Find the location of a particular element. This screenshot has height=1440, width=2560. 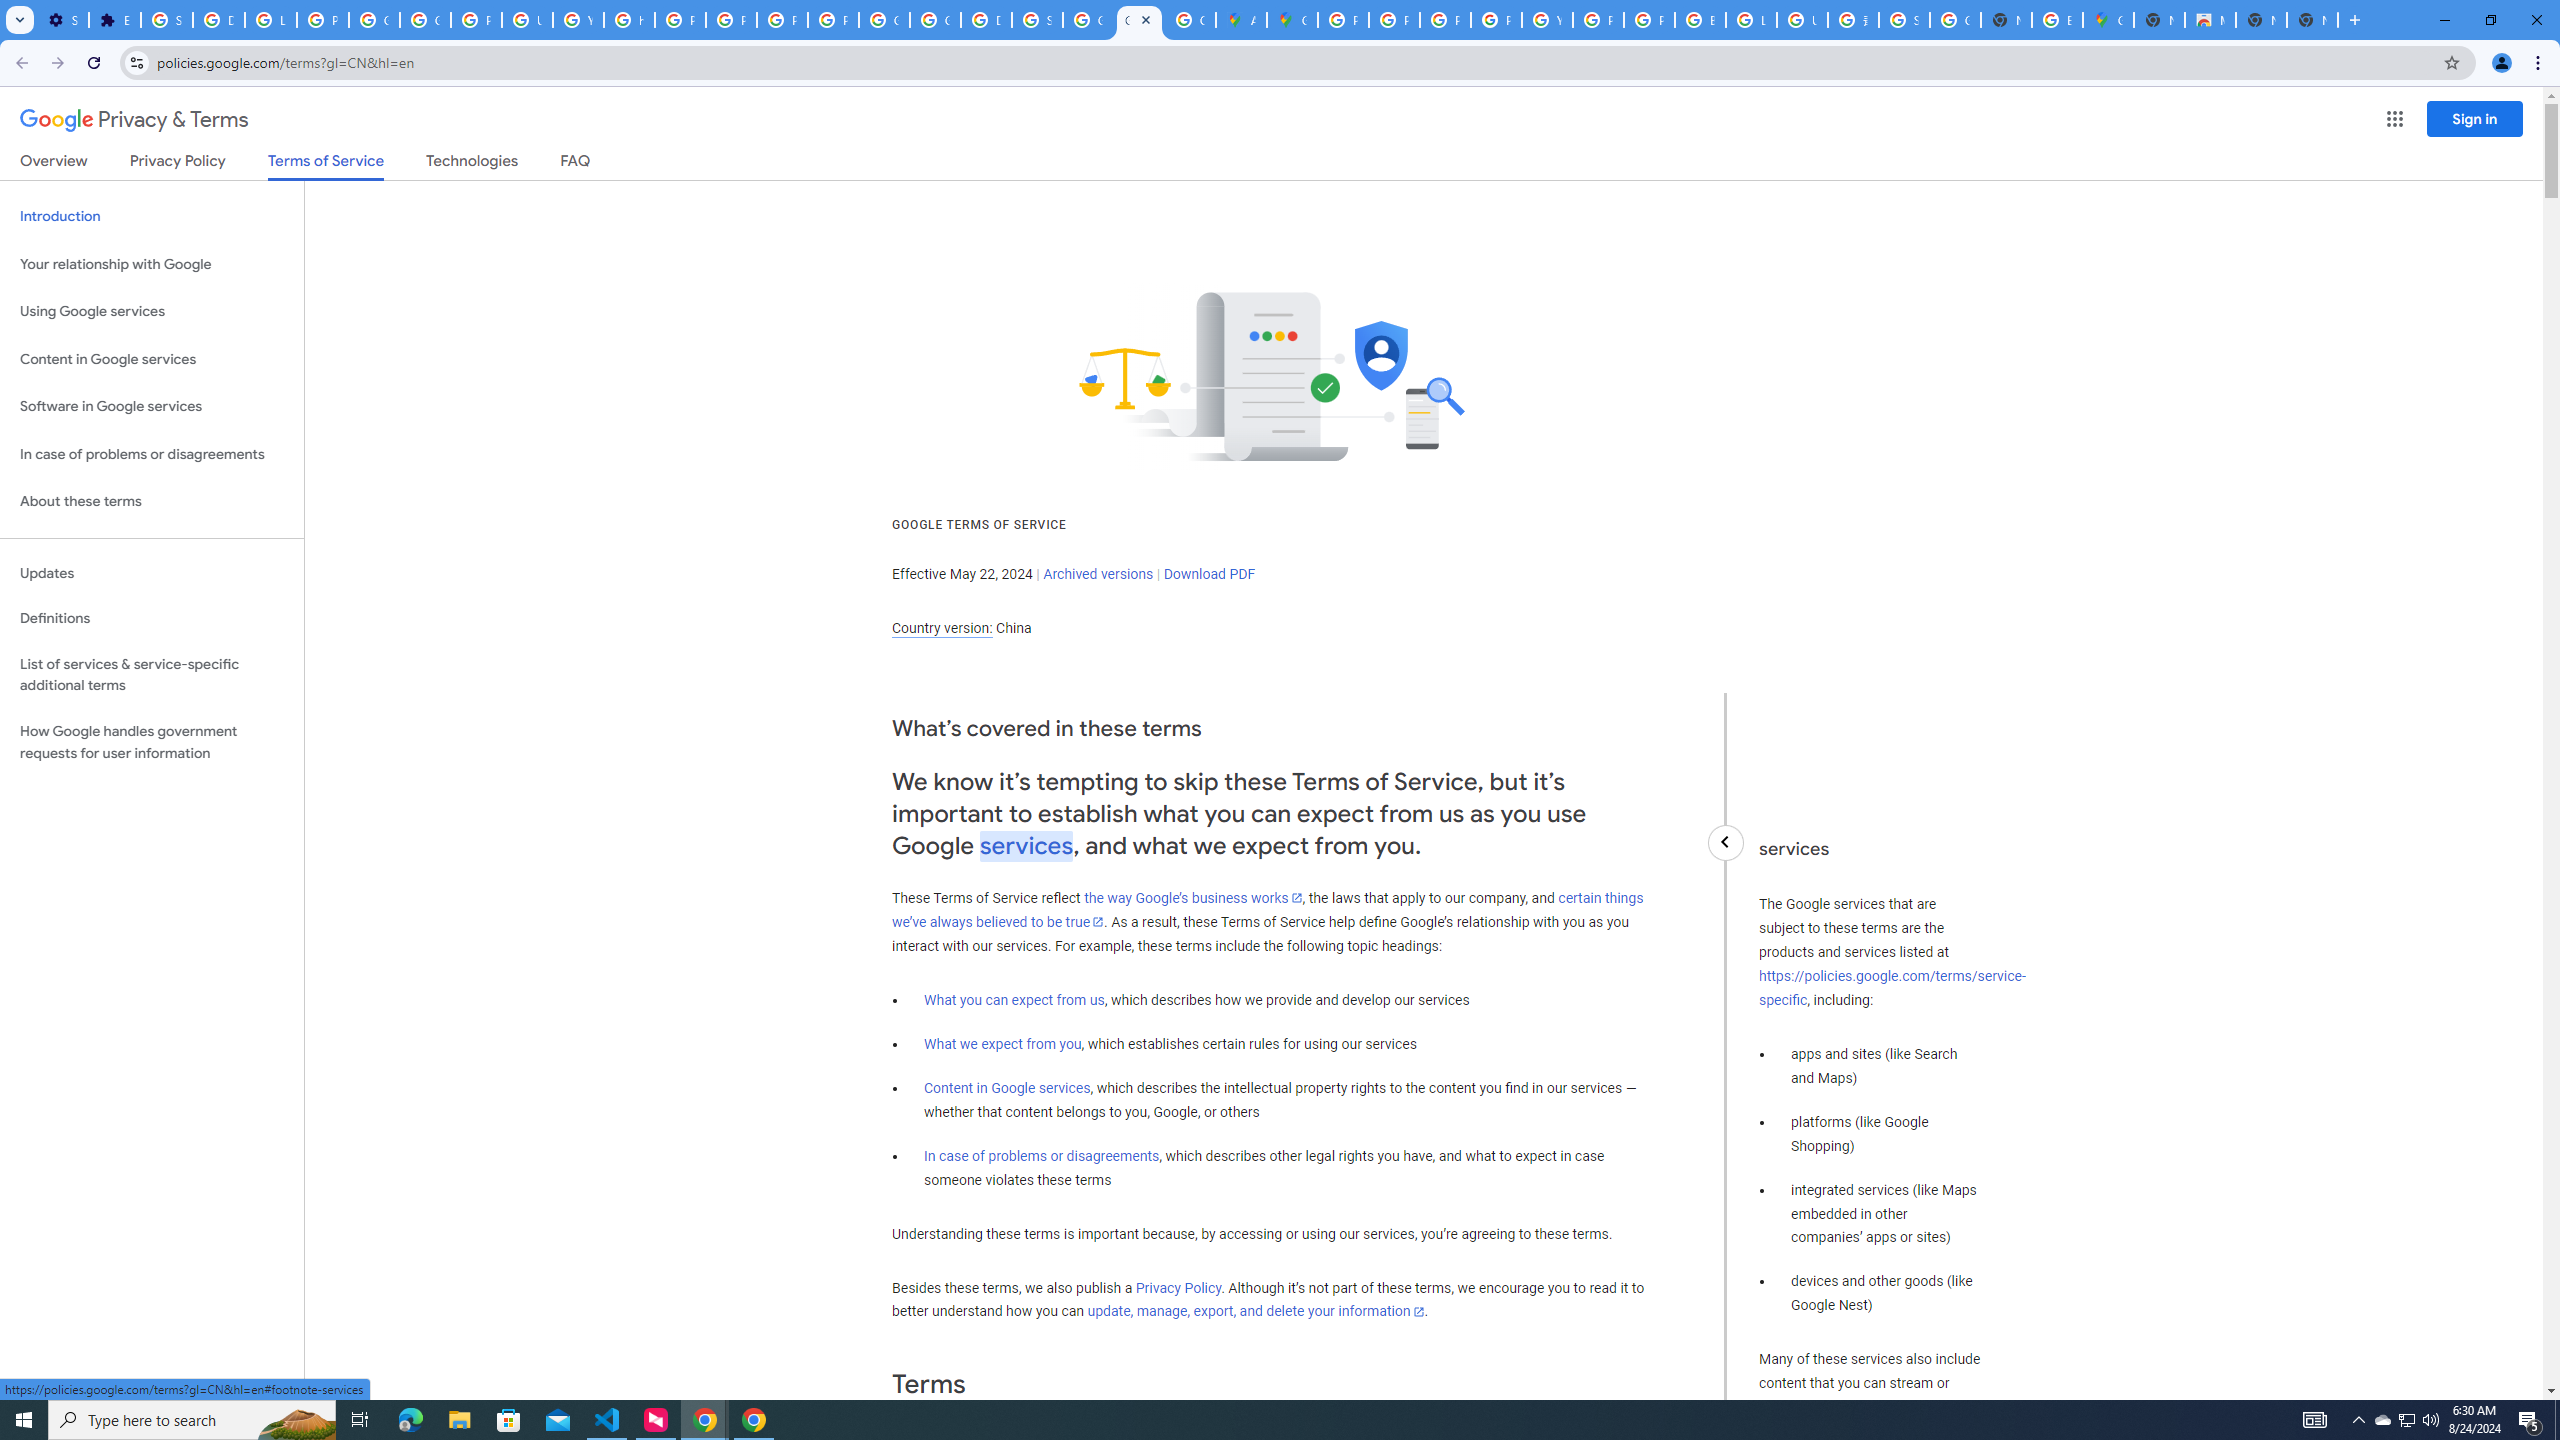

Country version: is located at coordinates (942, 628).